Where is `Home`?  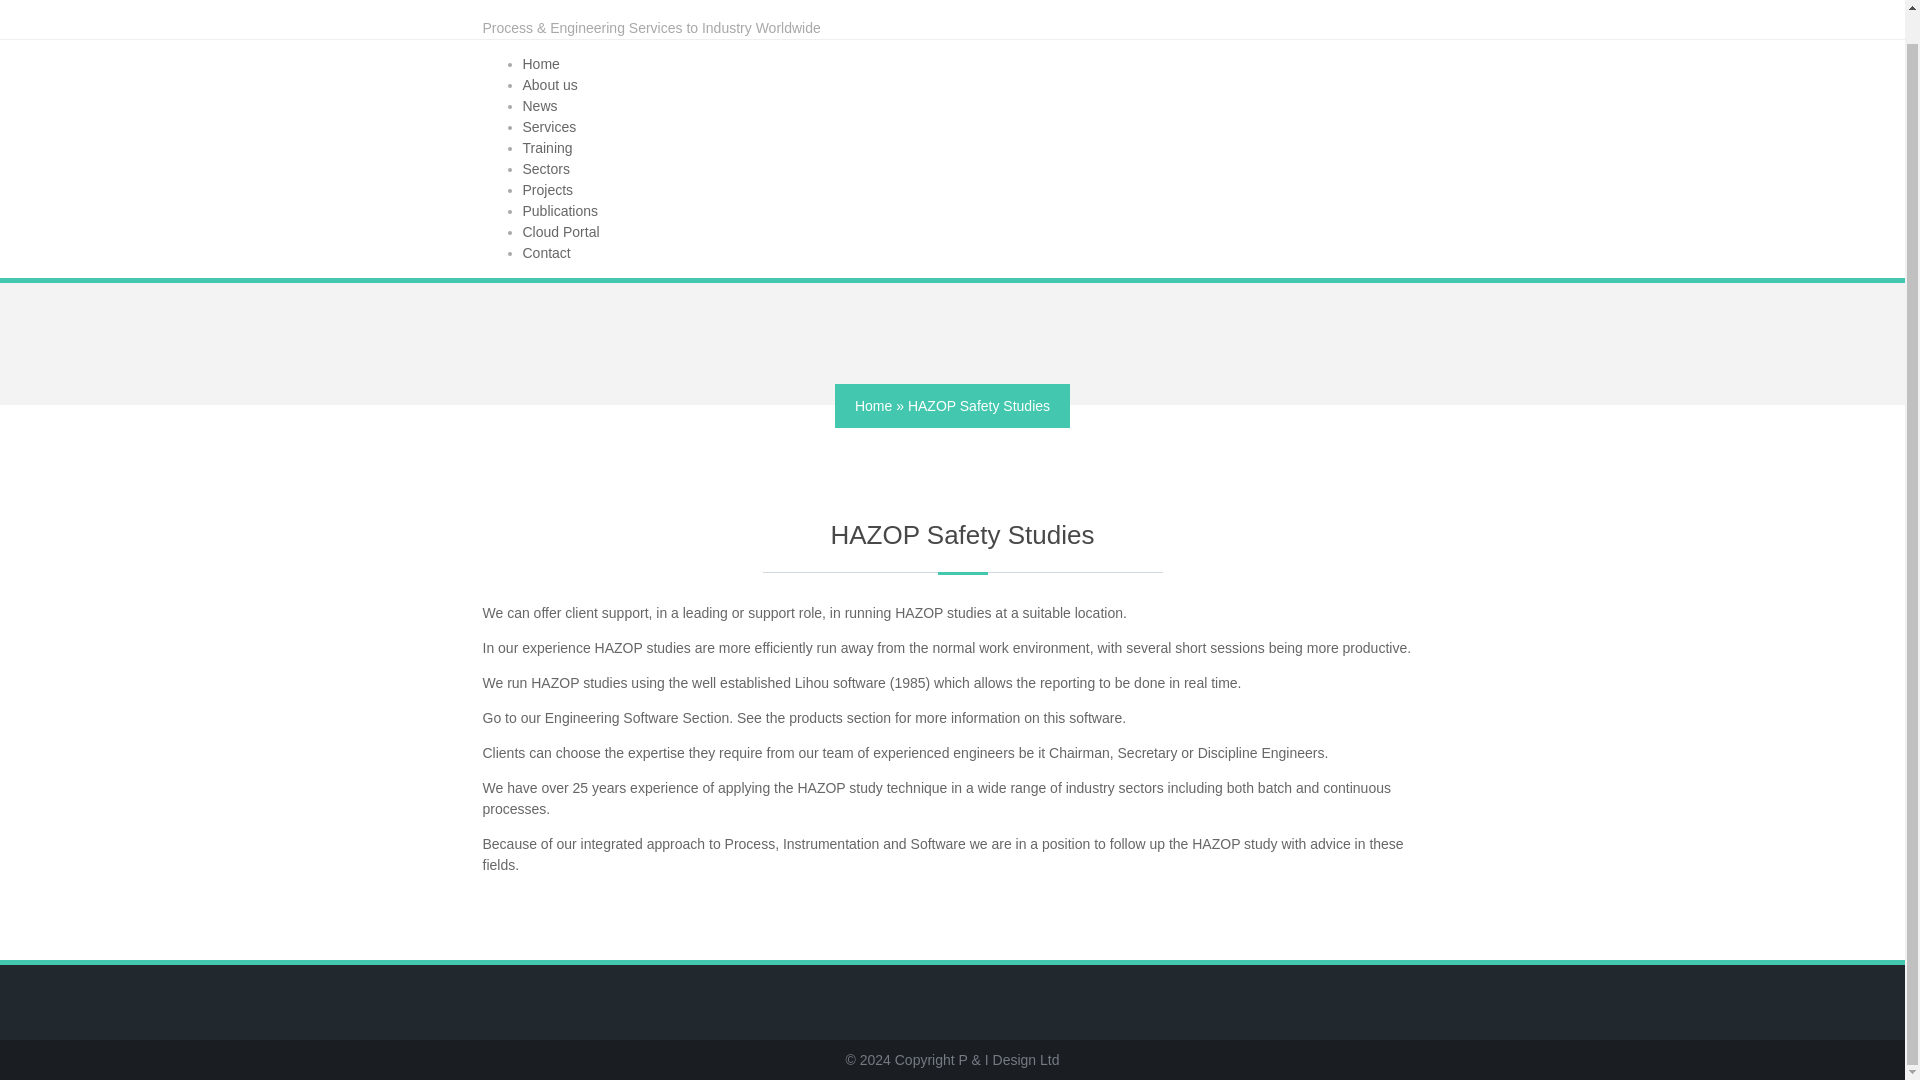
Home is located at coordinates (540, 64).